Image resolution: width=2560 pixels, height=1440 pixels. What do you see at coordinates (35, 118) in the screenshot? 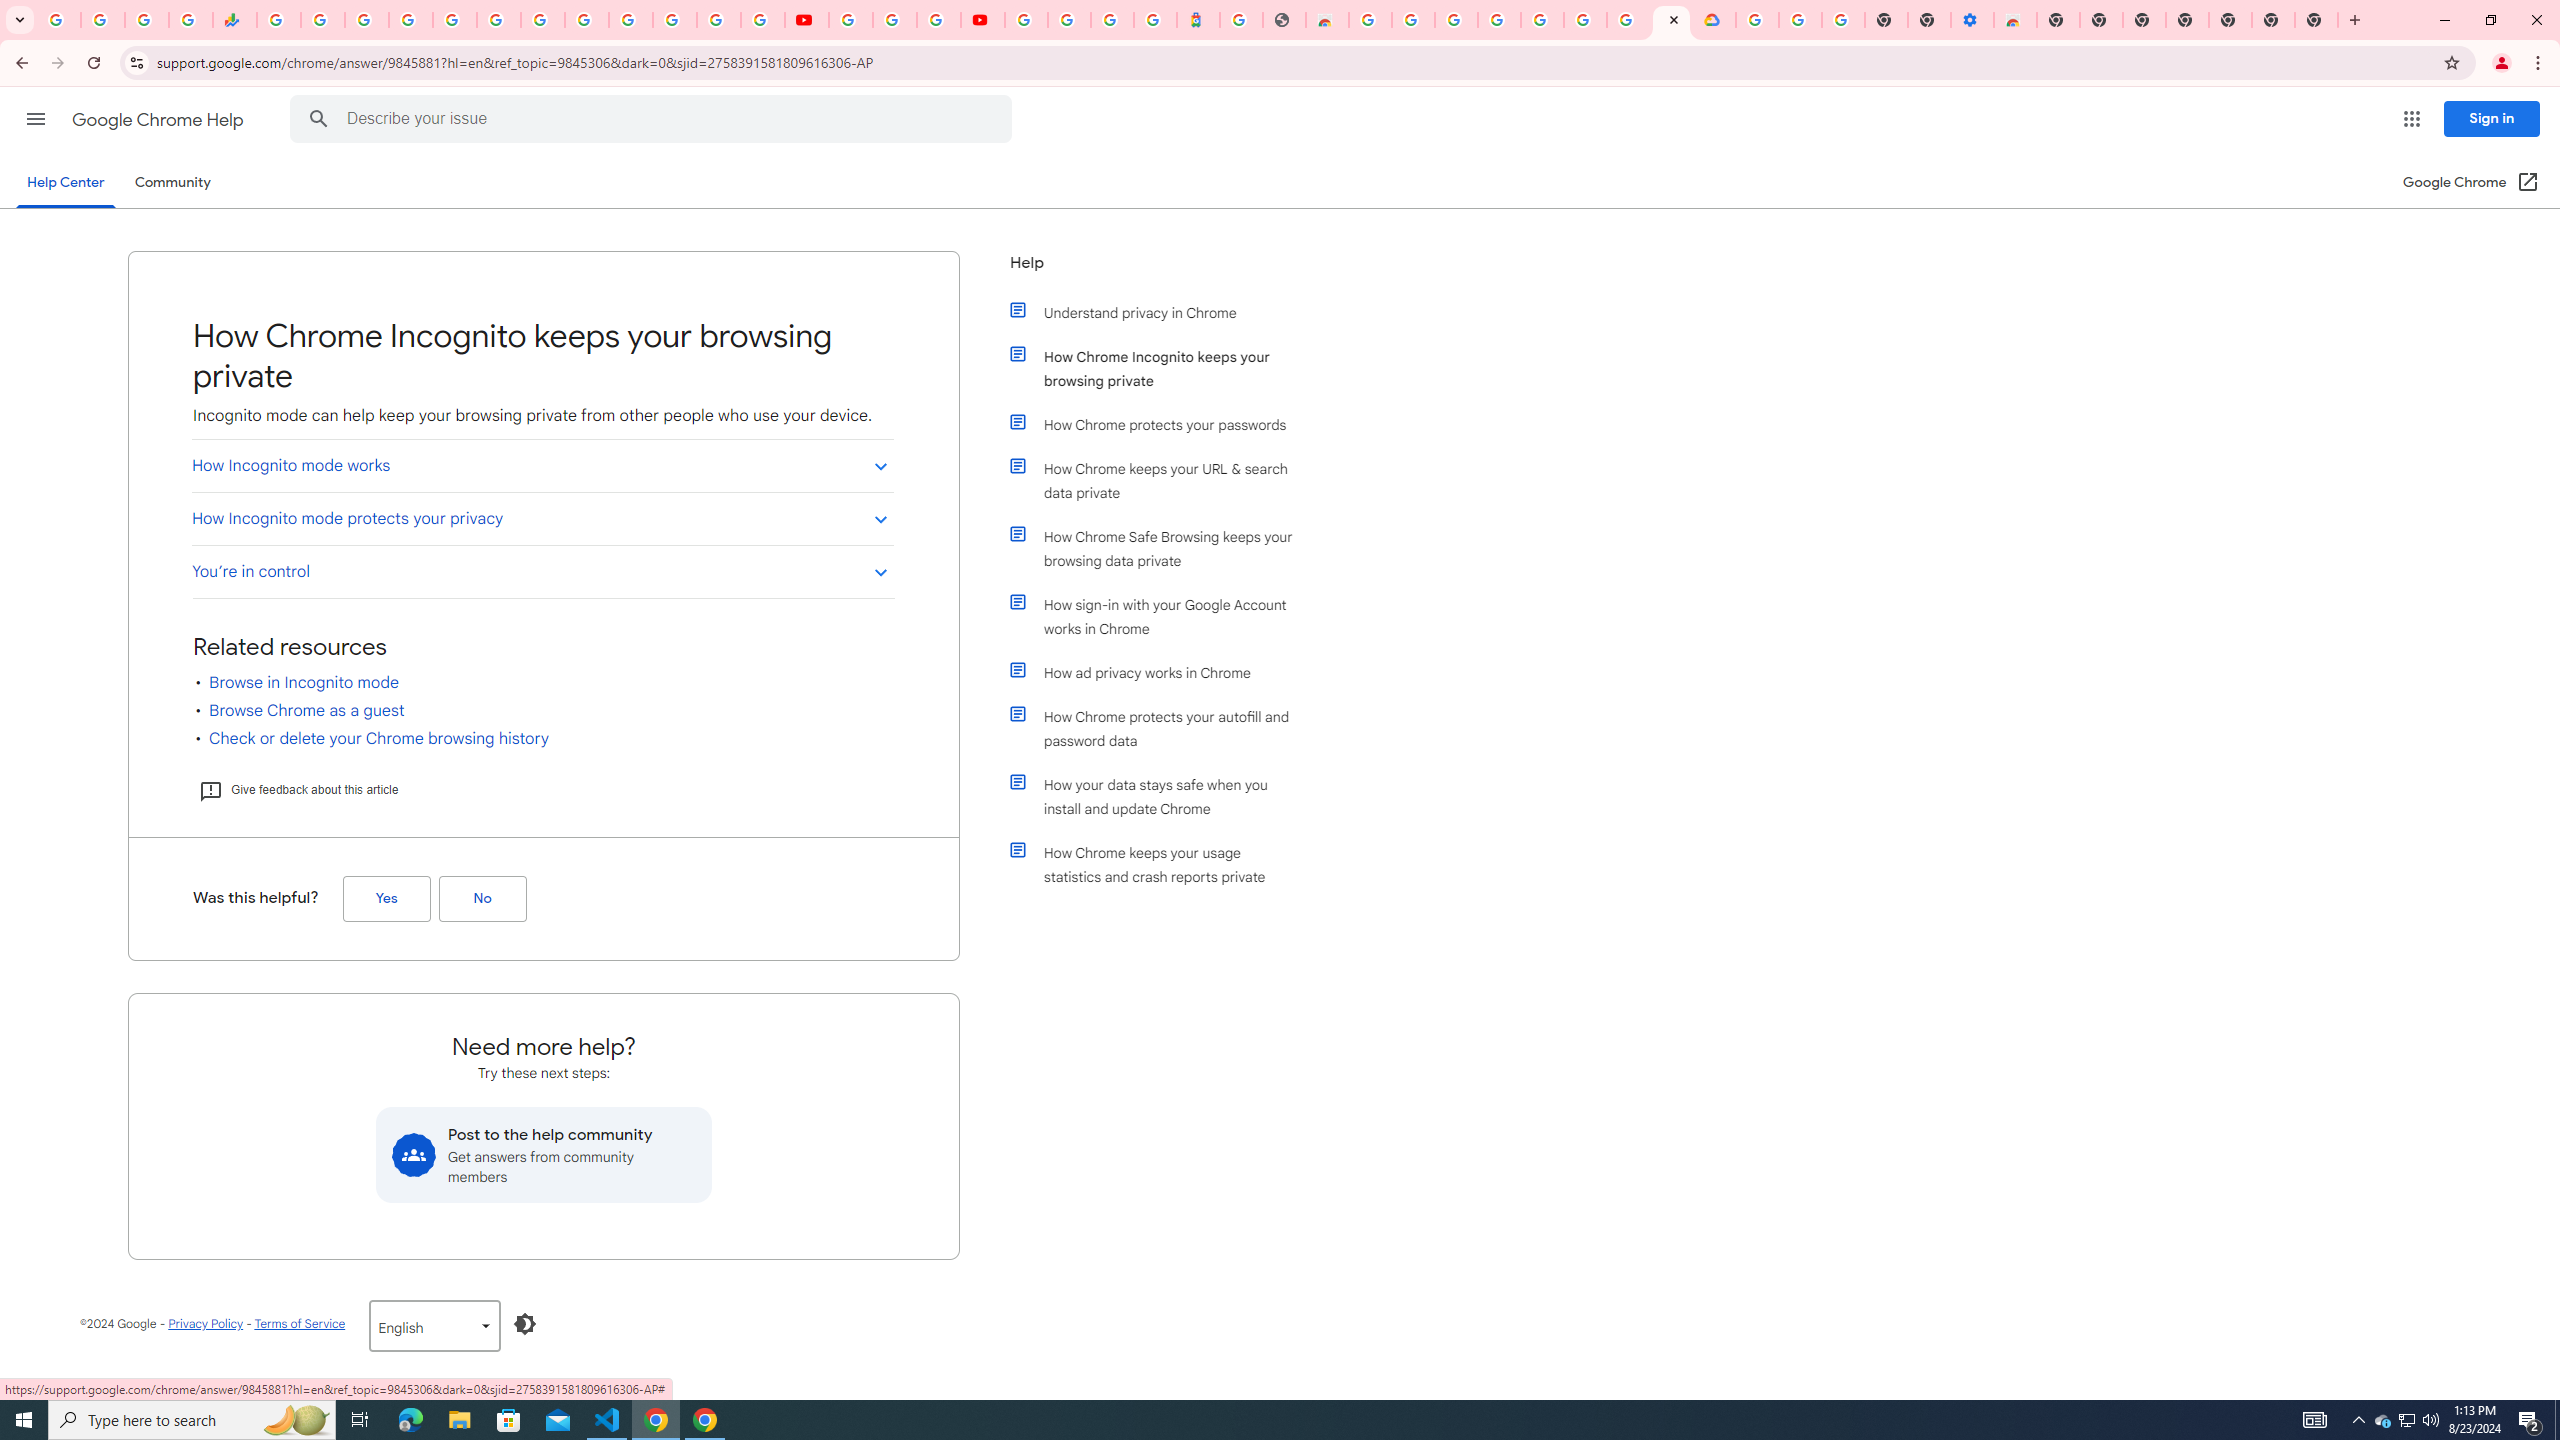
I see `Main menu` at bounding box center [35, 118].